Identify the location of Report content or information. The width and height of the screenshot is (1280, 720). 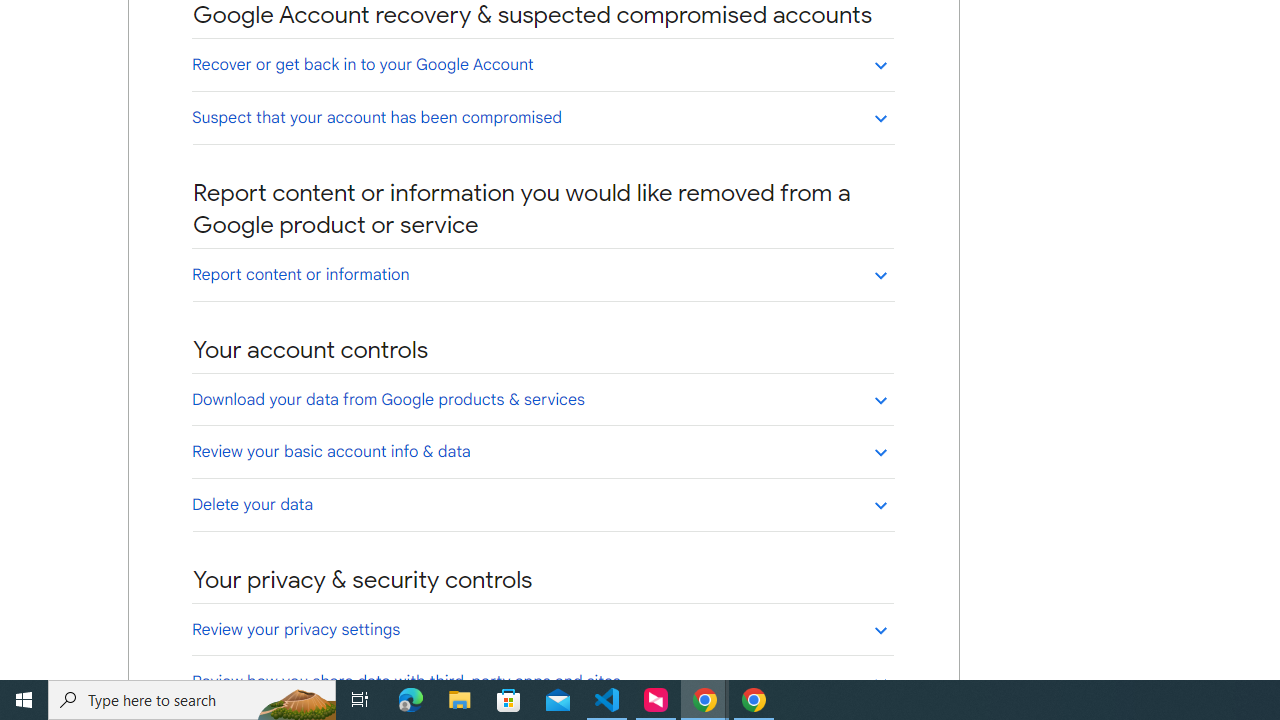
(542, 274).